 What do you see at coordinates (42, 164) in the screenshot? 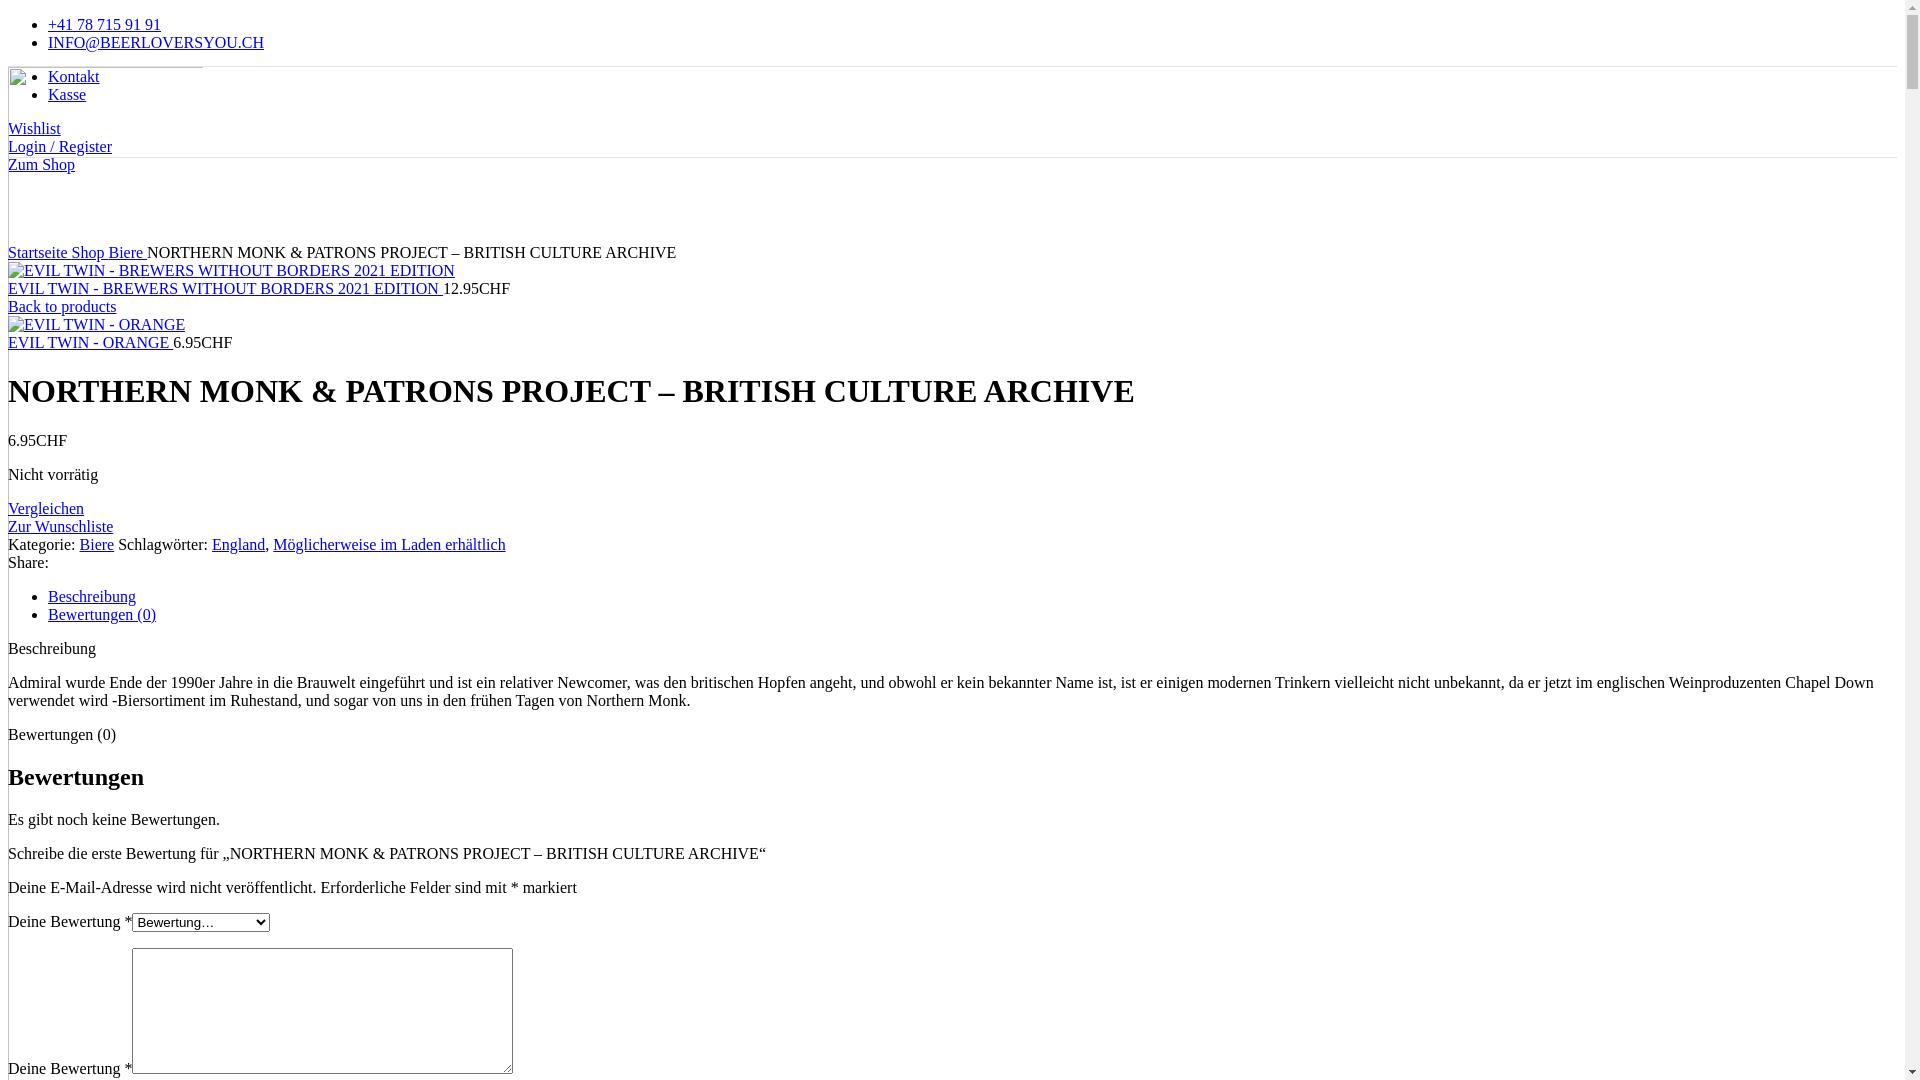
I see `Zum Shop` at bounding box center [42, 164].